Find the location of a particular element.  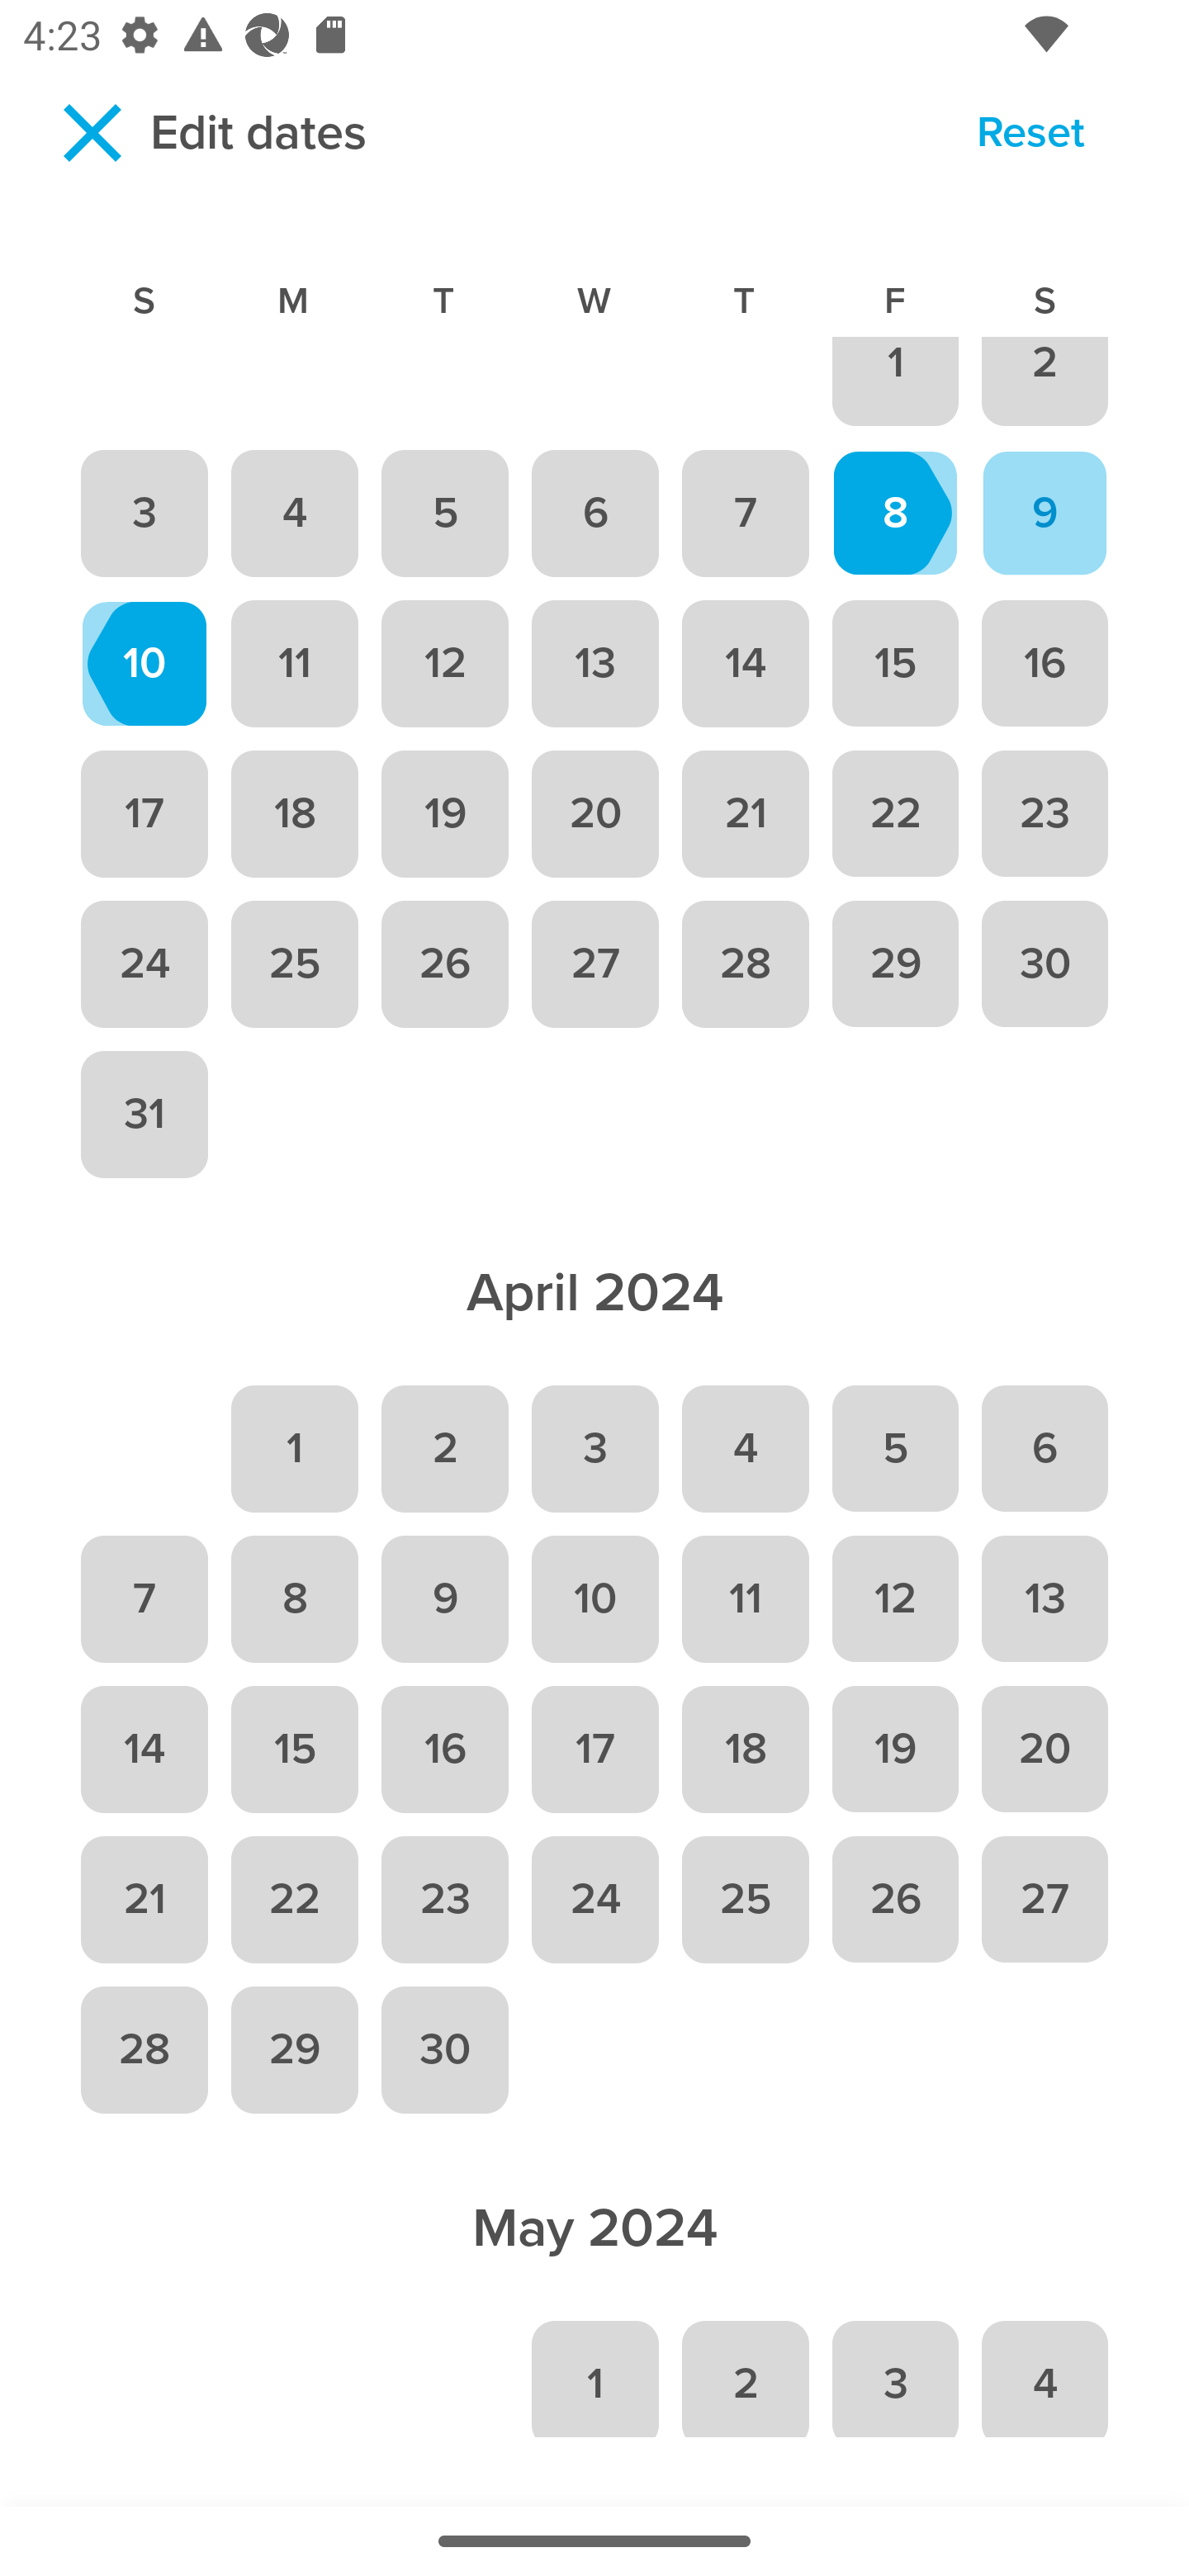

17 is located at coordinates (144, 814).